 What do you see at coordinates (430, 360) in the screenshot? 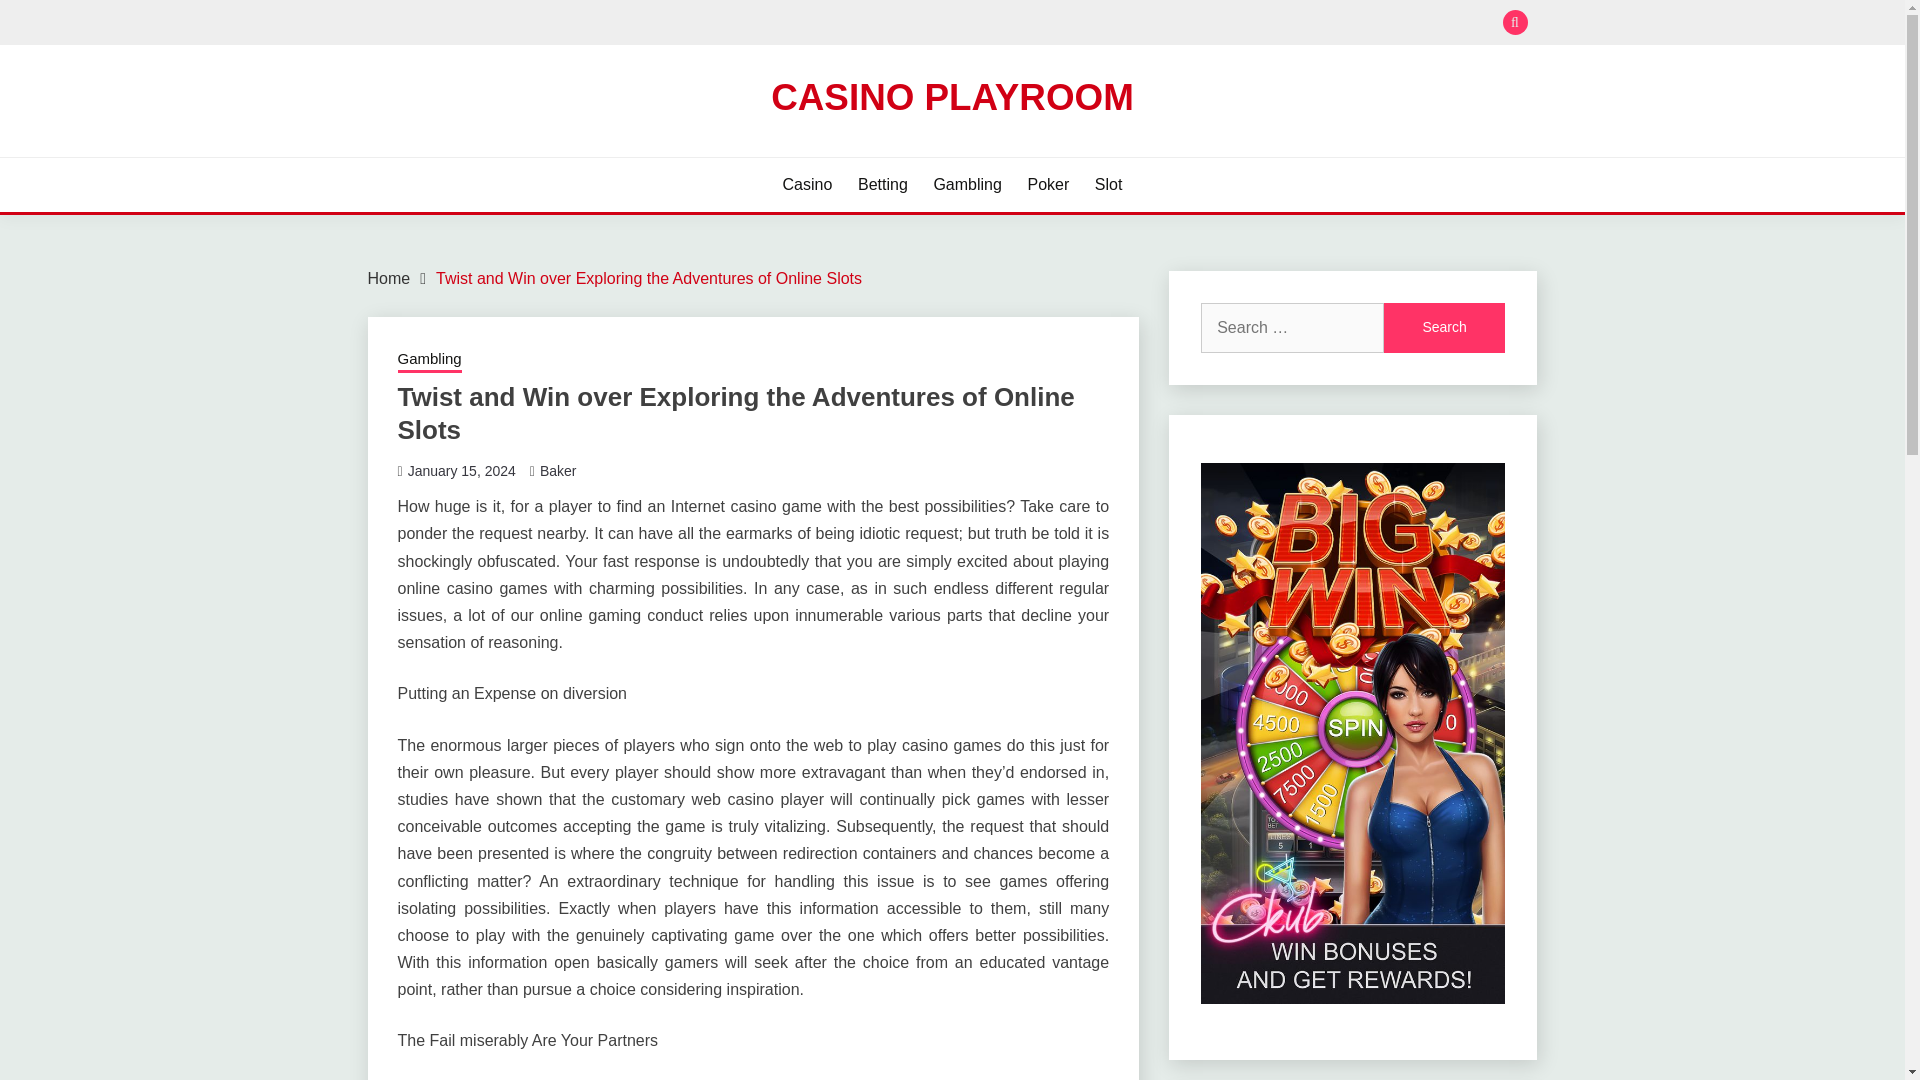
I see `Gambling` at bounding box center [430, 360].